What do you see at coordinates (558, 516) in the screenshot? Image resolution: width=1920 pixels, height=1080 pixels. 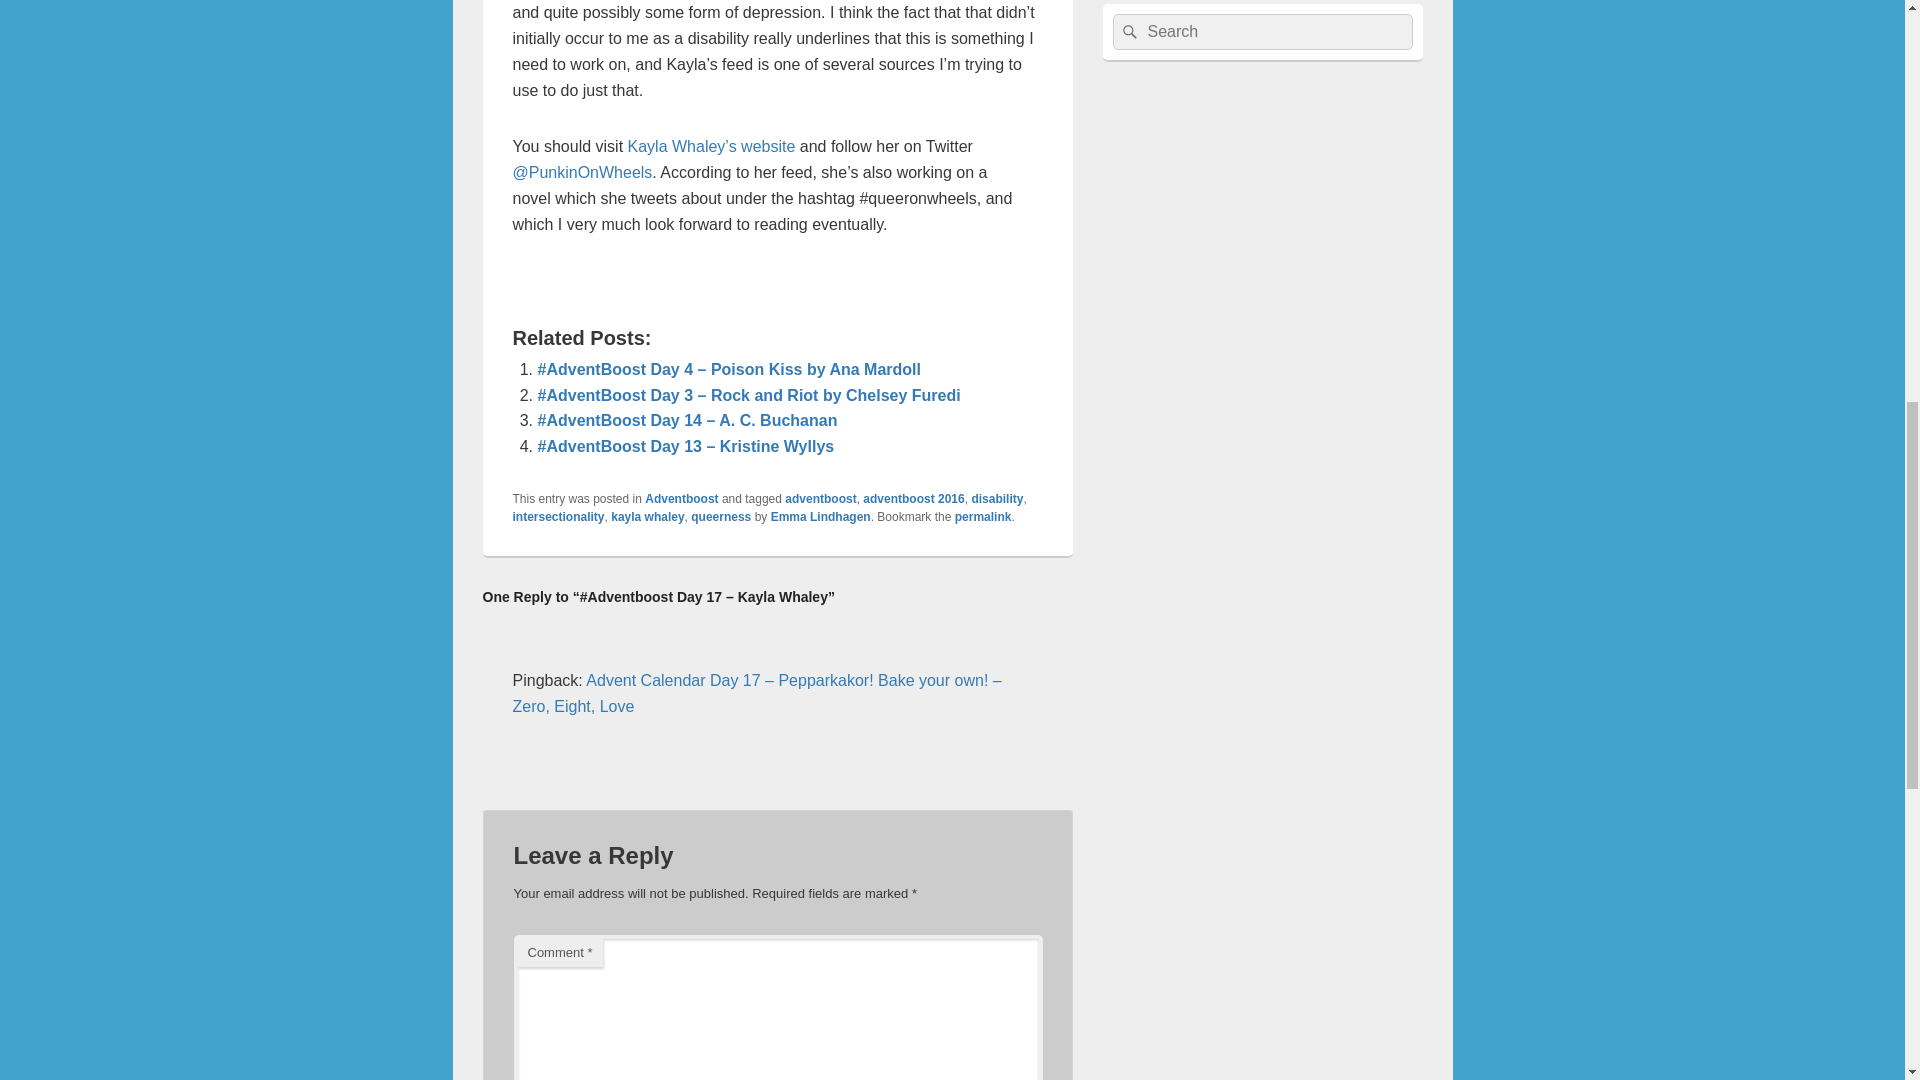 I see `intersectionality` at bounding box center [558, 516].